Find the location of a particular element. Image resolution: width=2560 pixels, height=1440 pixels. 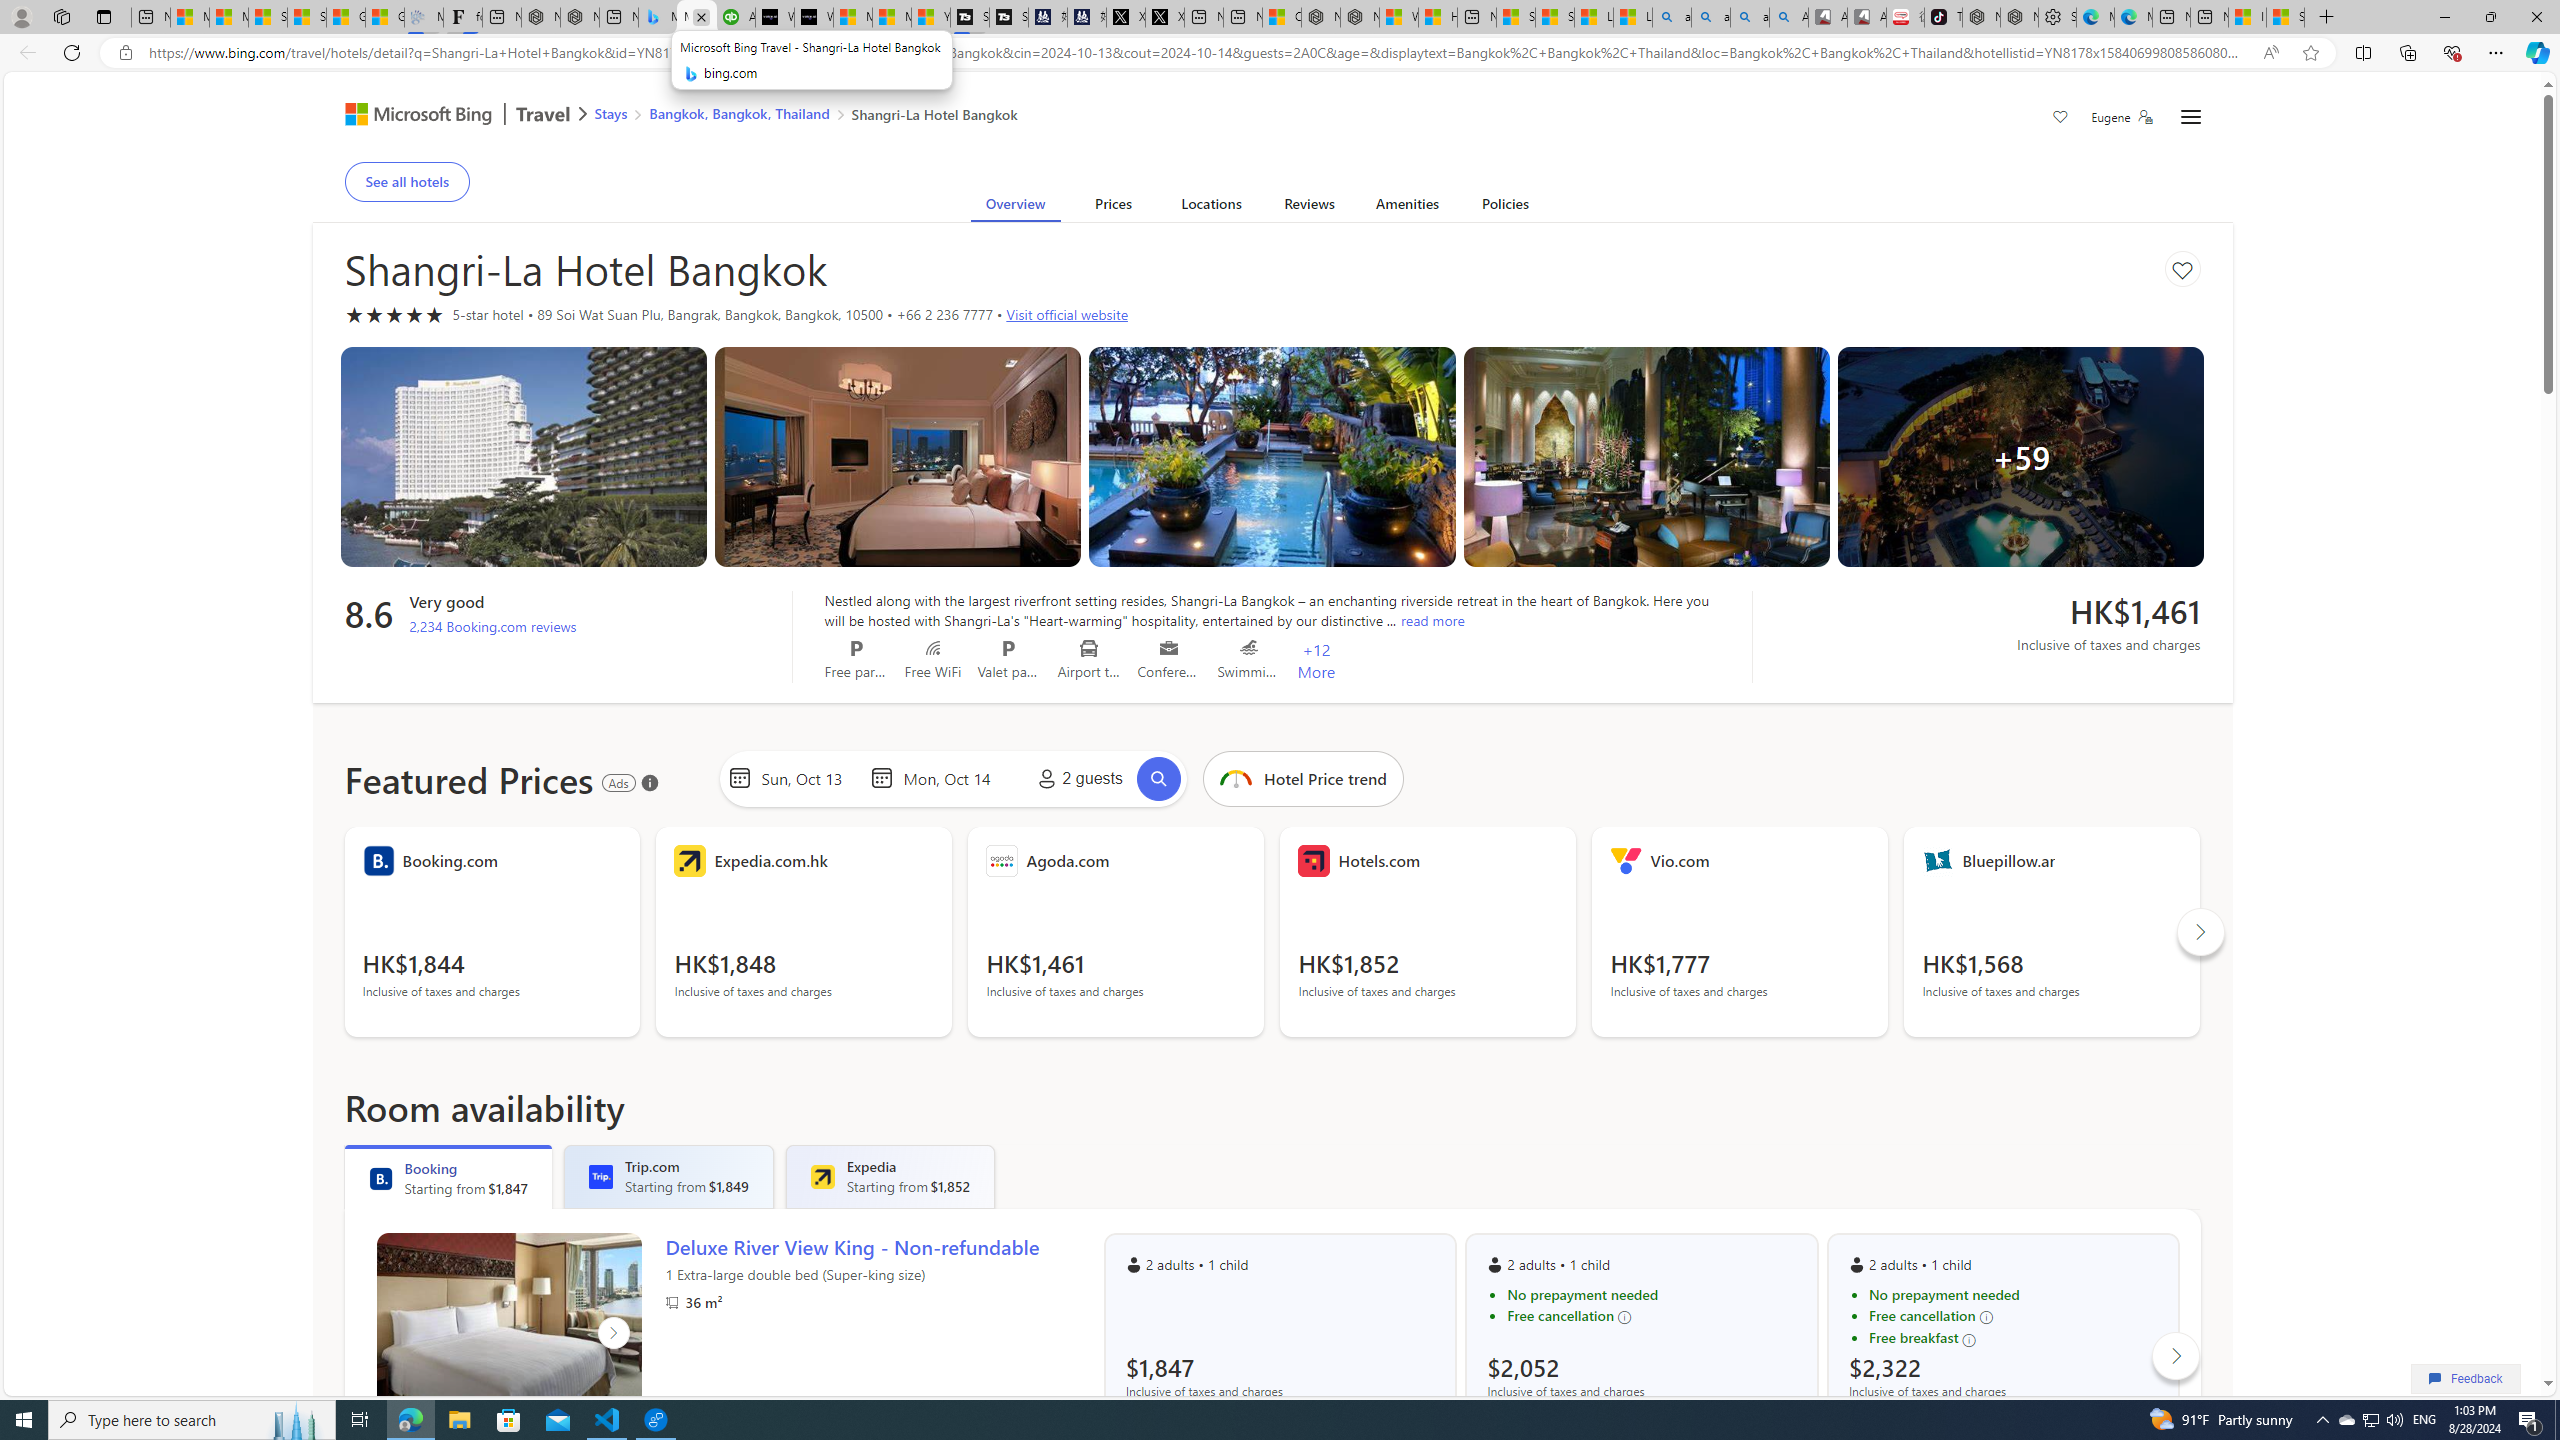

2 guests is located at coordinates (1076, 778).